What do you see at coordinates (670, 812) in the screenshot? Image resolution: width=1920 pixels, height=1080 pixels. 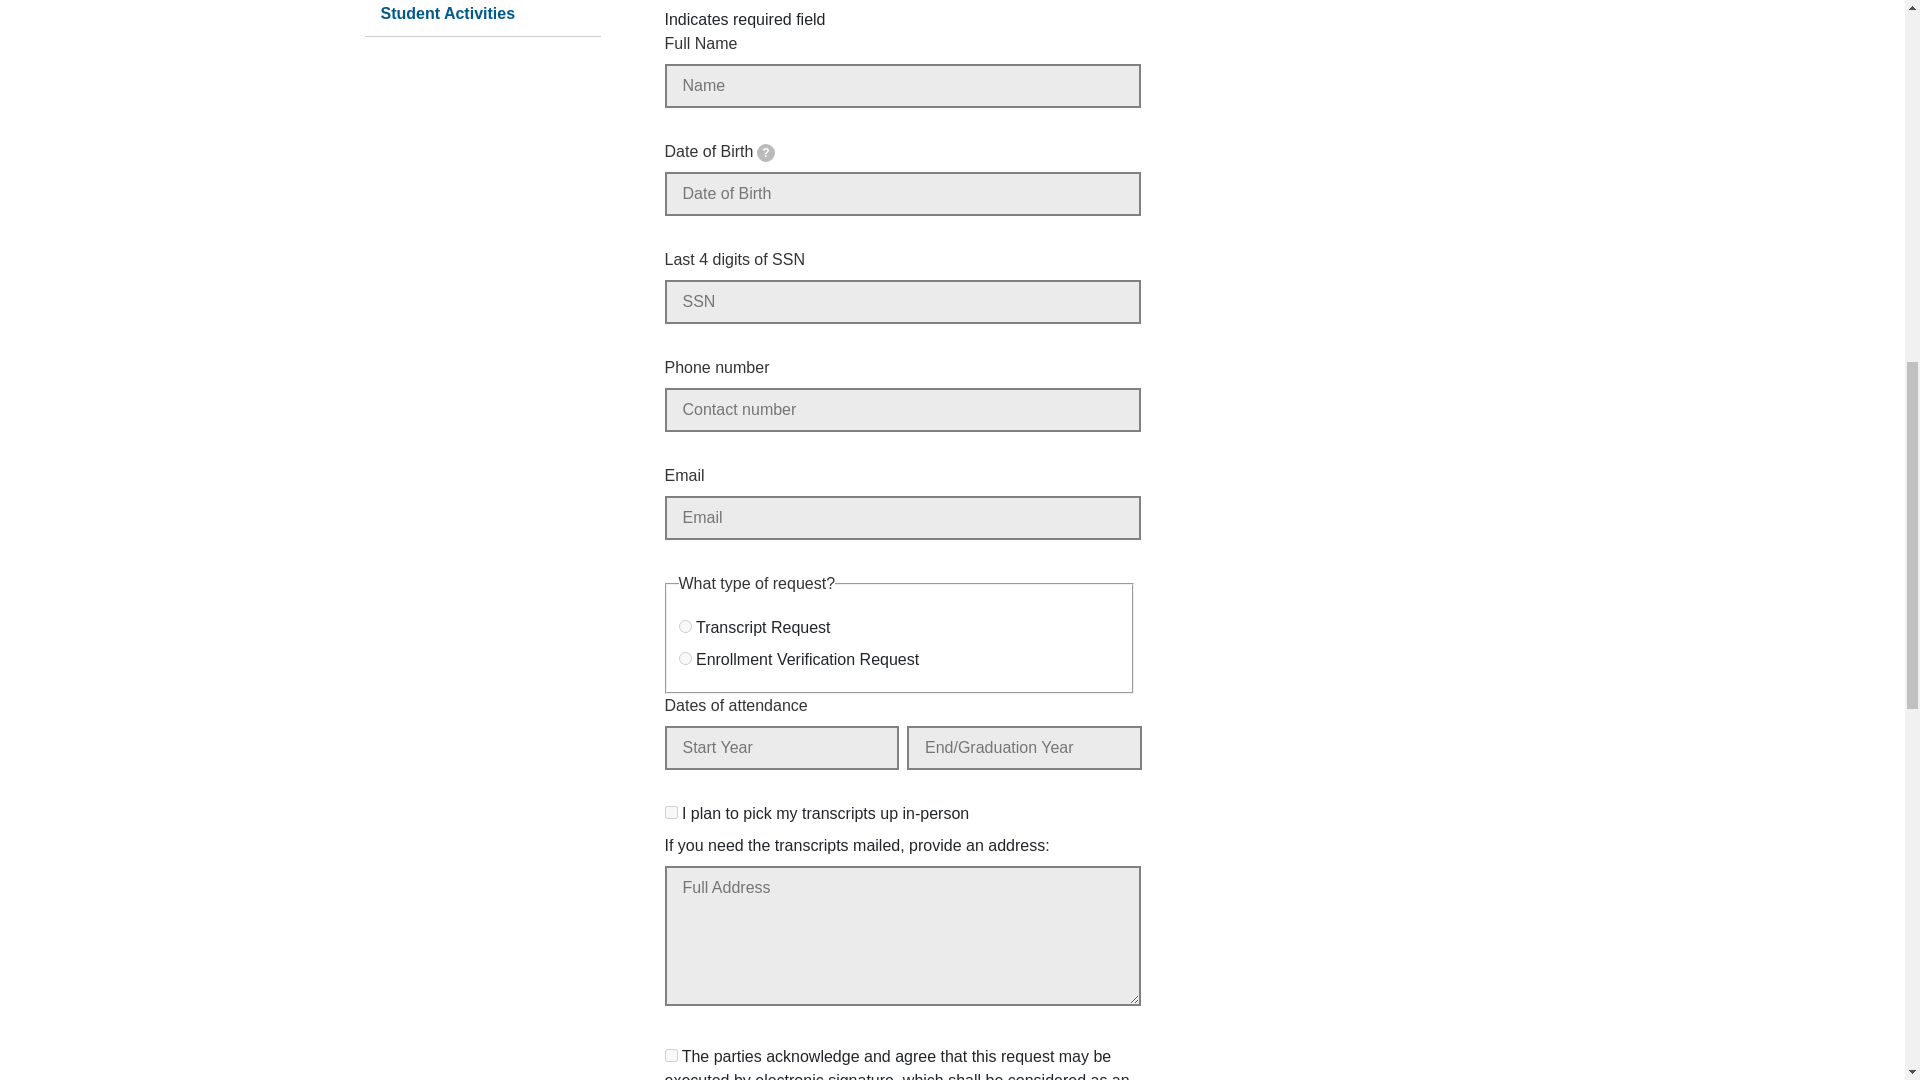 I see `1` at bounding box center [670, 812].